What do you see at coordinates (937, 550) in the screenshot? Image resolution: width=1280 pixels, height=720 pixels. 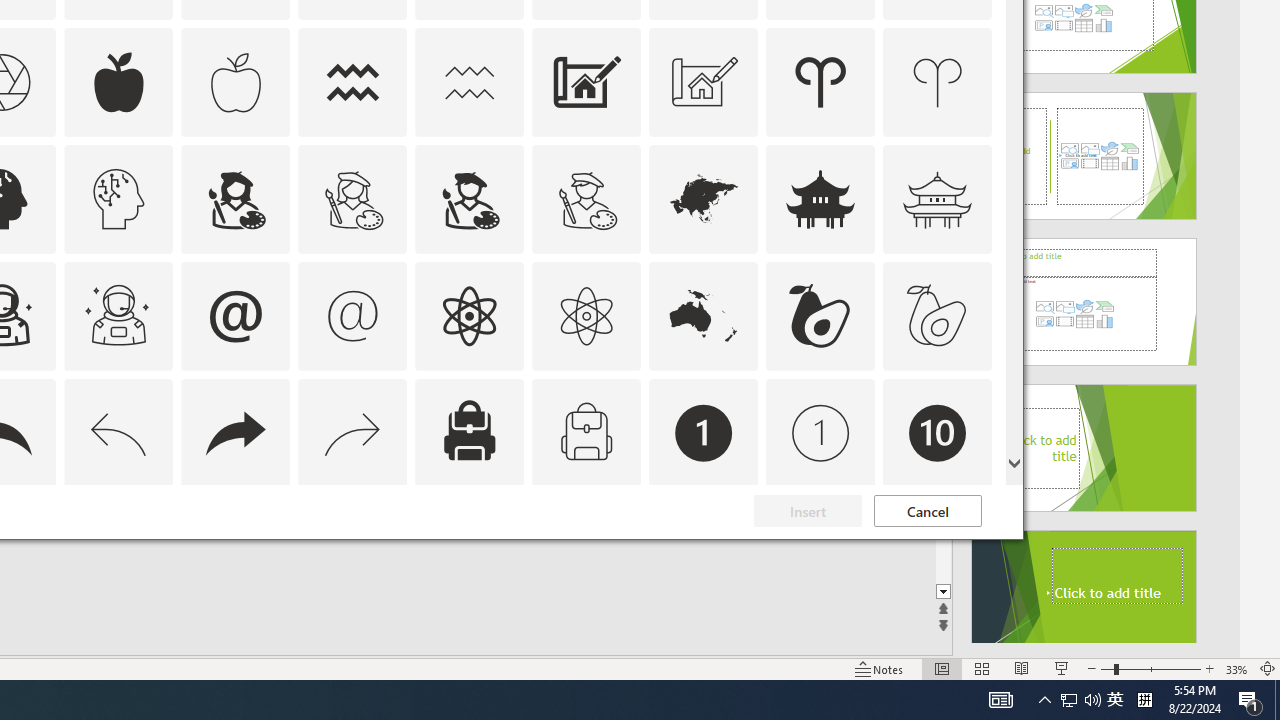 I see `AutomationID: Icons` at bounding box center [937, 550].